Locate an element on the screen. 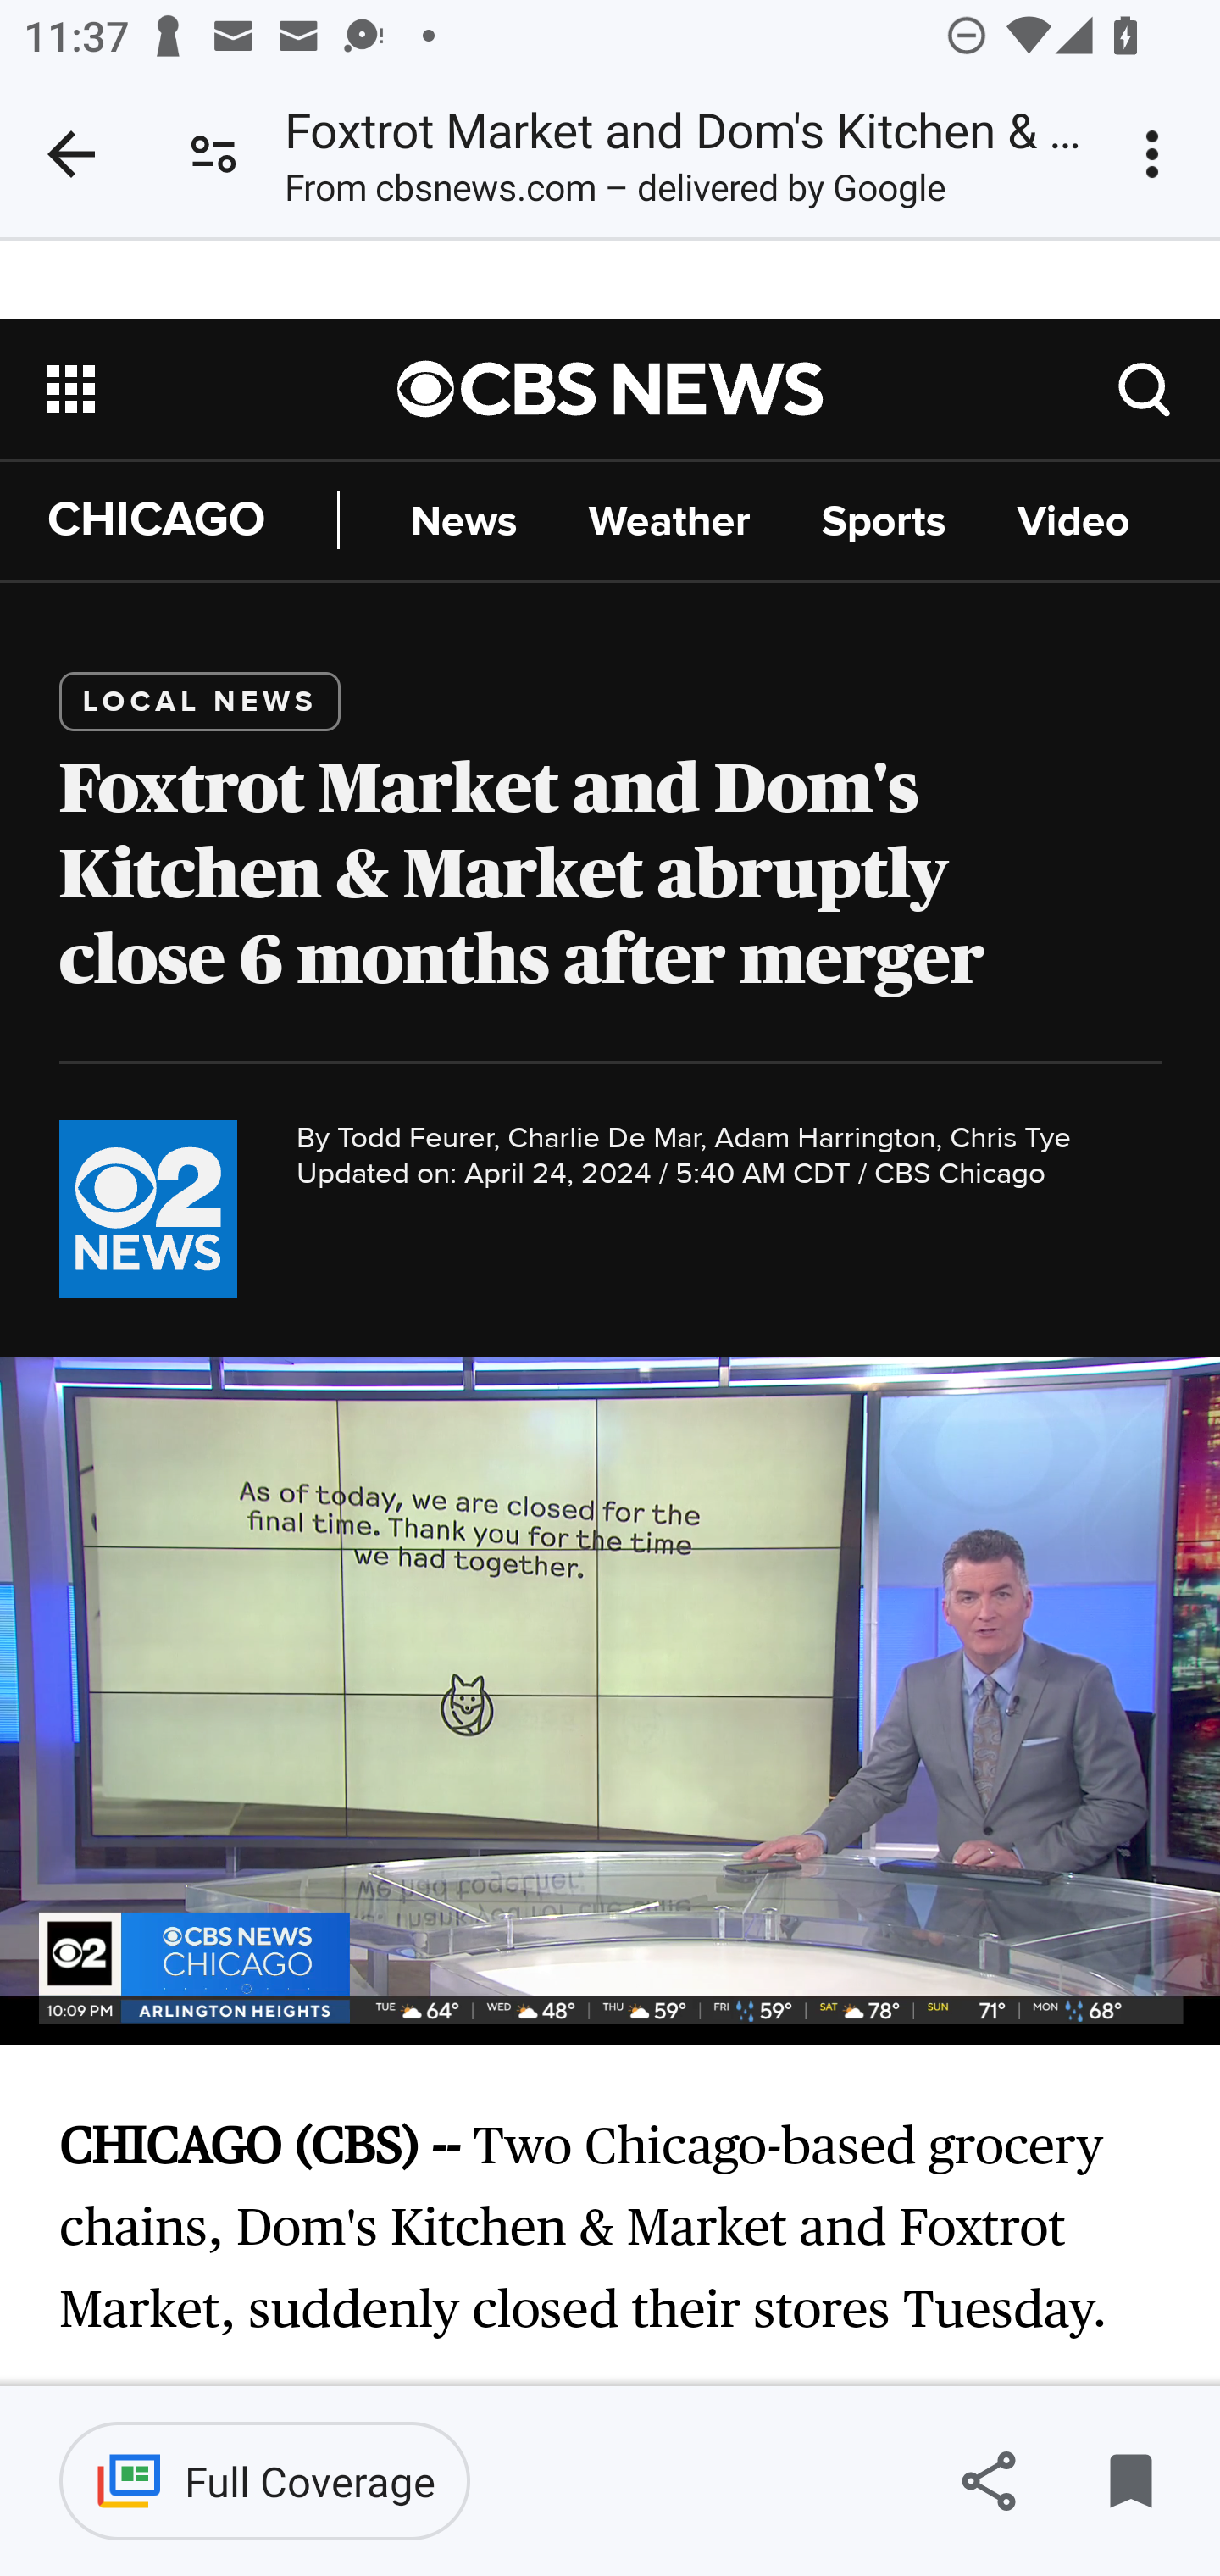  LOCAL NEWS is located at coordinates (202, 700).